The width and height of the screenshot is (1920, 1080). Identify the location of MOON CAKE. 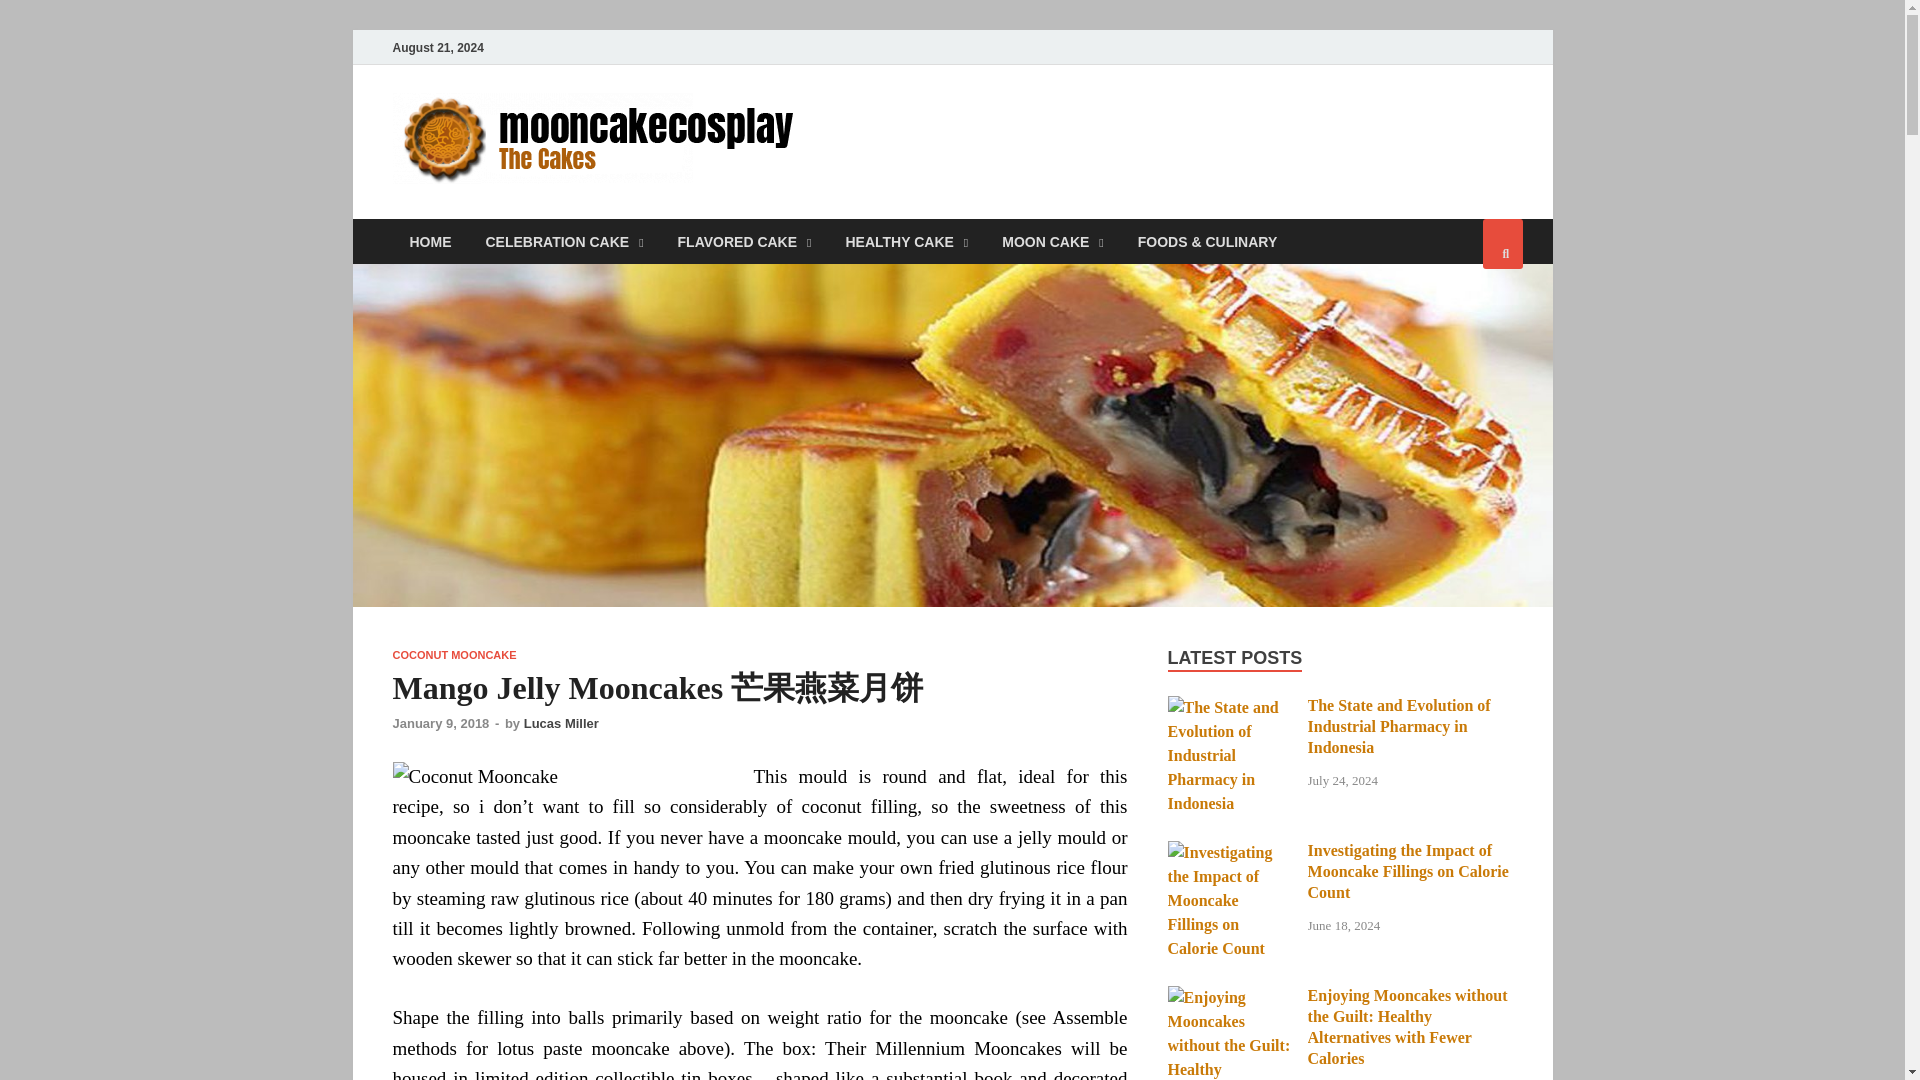
(1052, 241).